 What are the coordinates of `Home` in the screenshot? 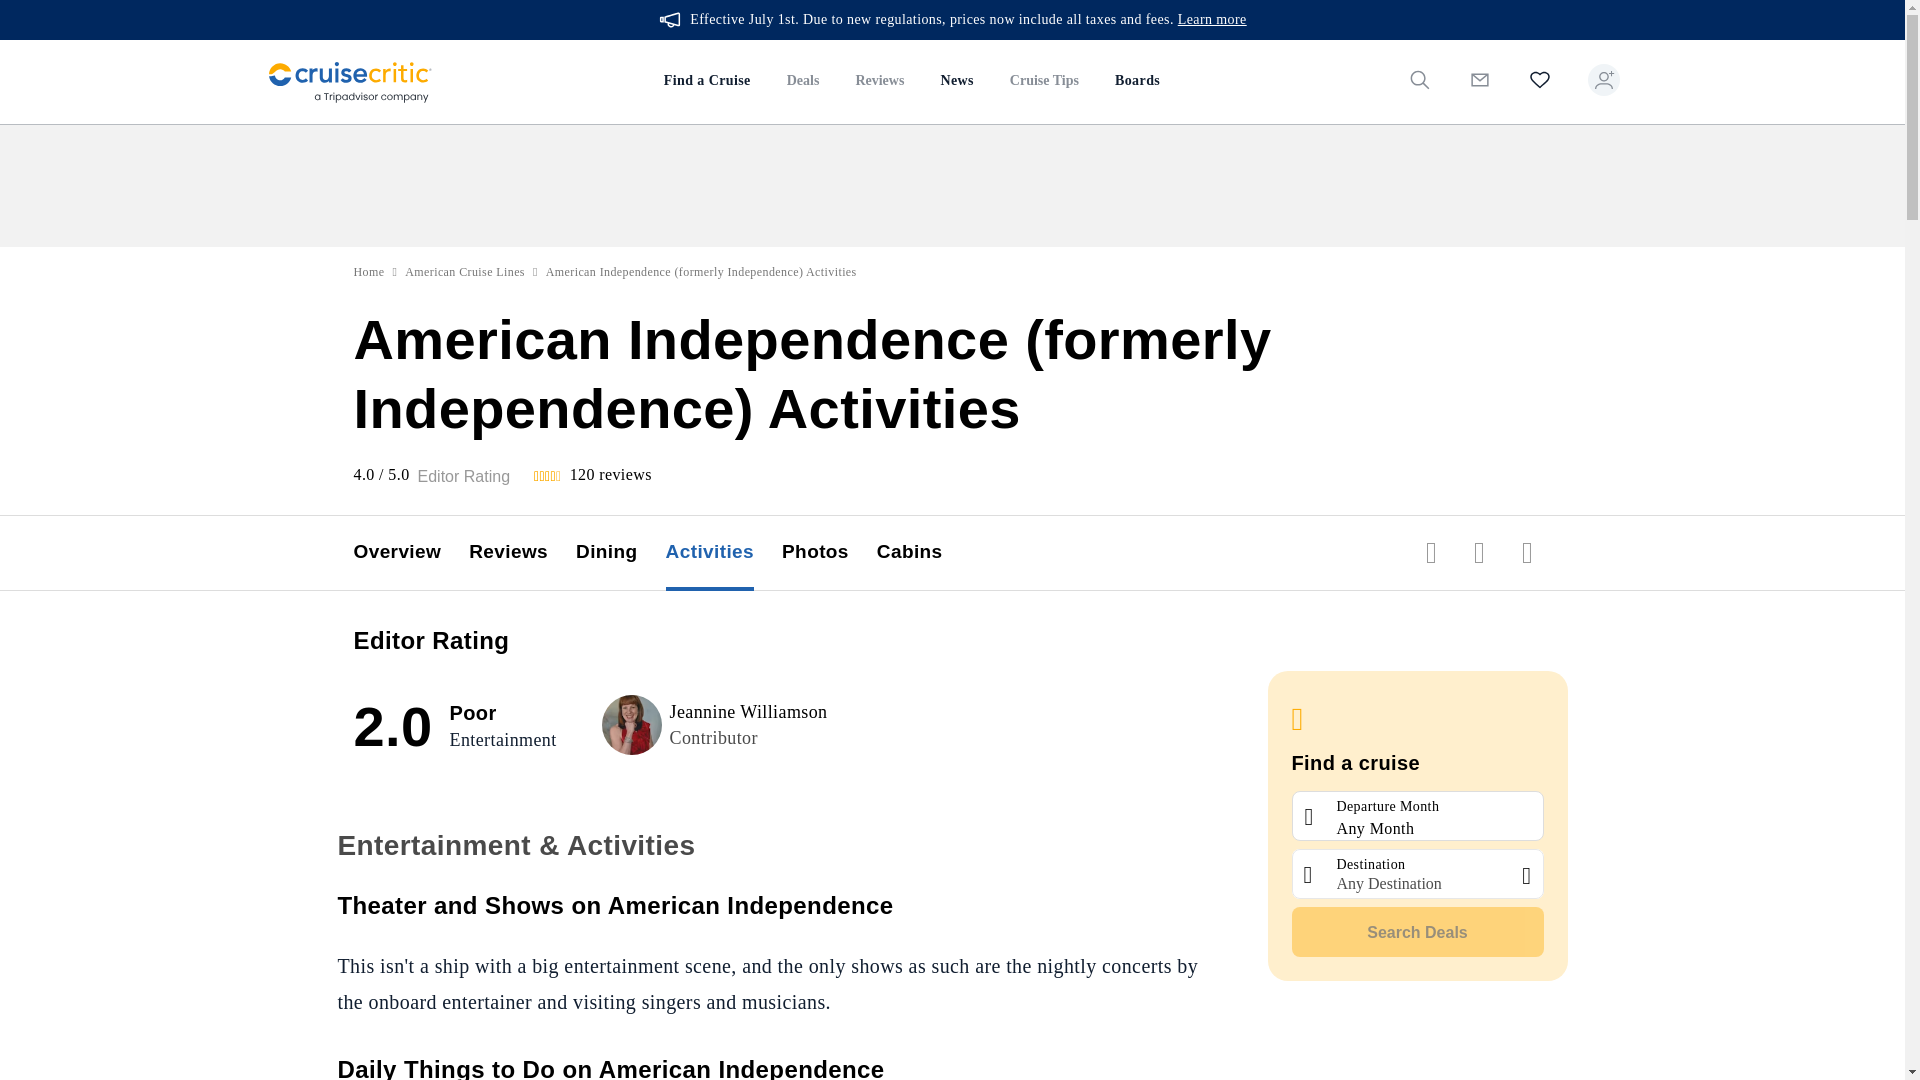 It's located at (369, 272).